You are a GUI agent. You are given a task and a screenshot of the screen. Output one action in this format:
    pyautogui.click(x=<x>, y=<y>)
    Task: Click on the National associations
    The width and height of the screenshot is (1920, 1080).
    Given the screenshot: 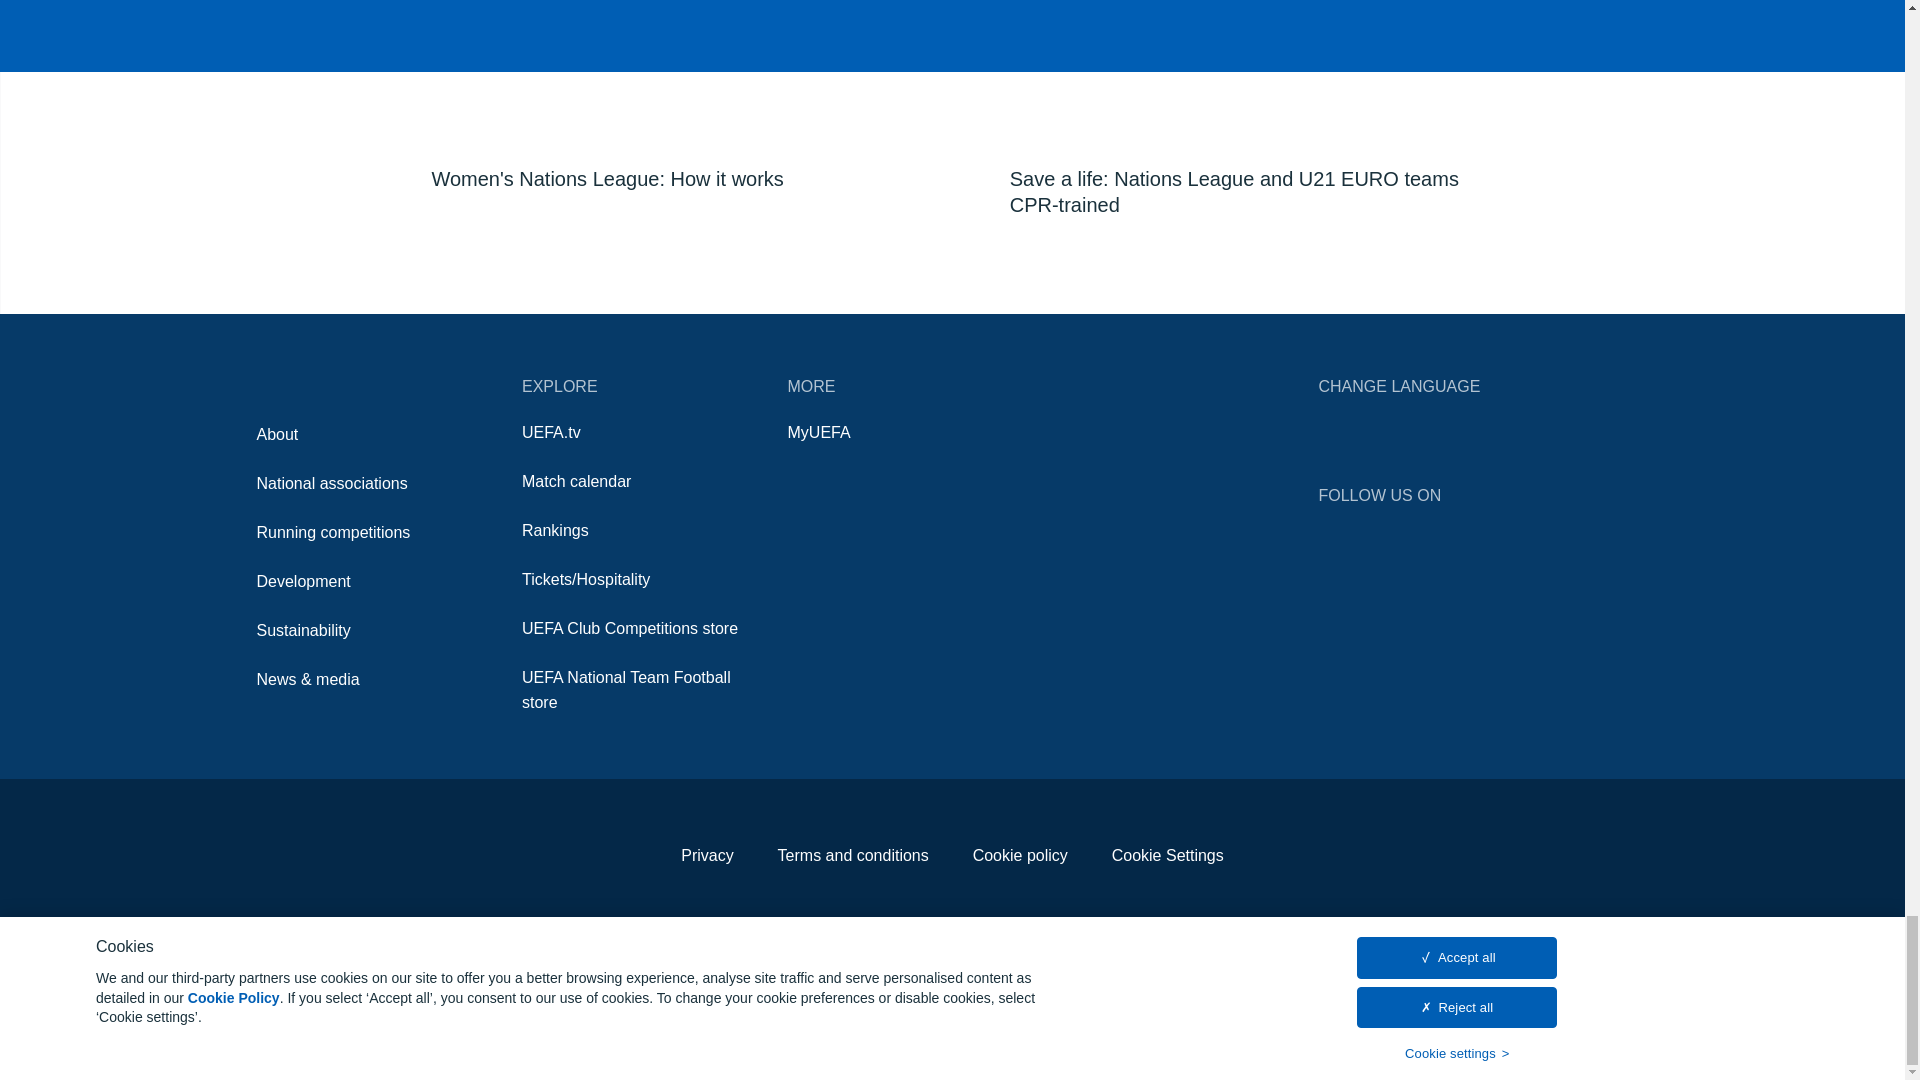 What is the action you would take?
    pyautogui.click(x=331, y=484)
    